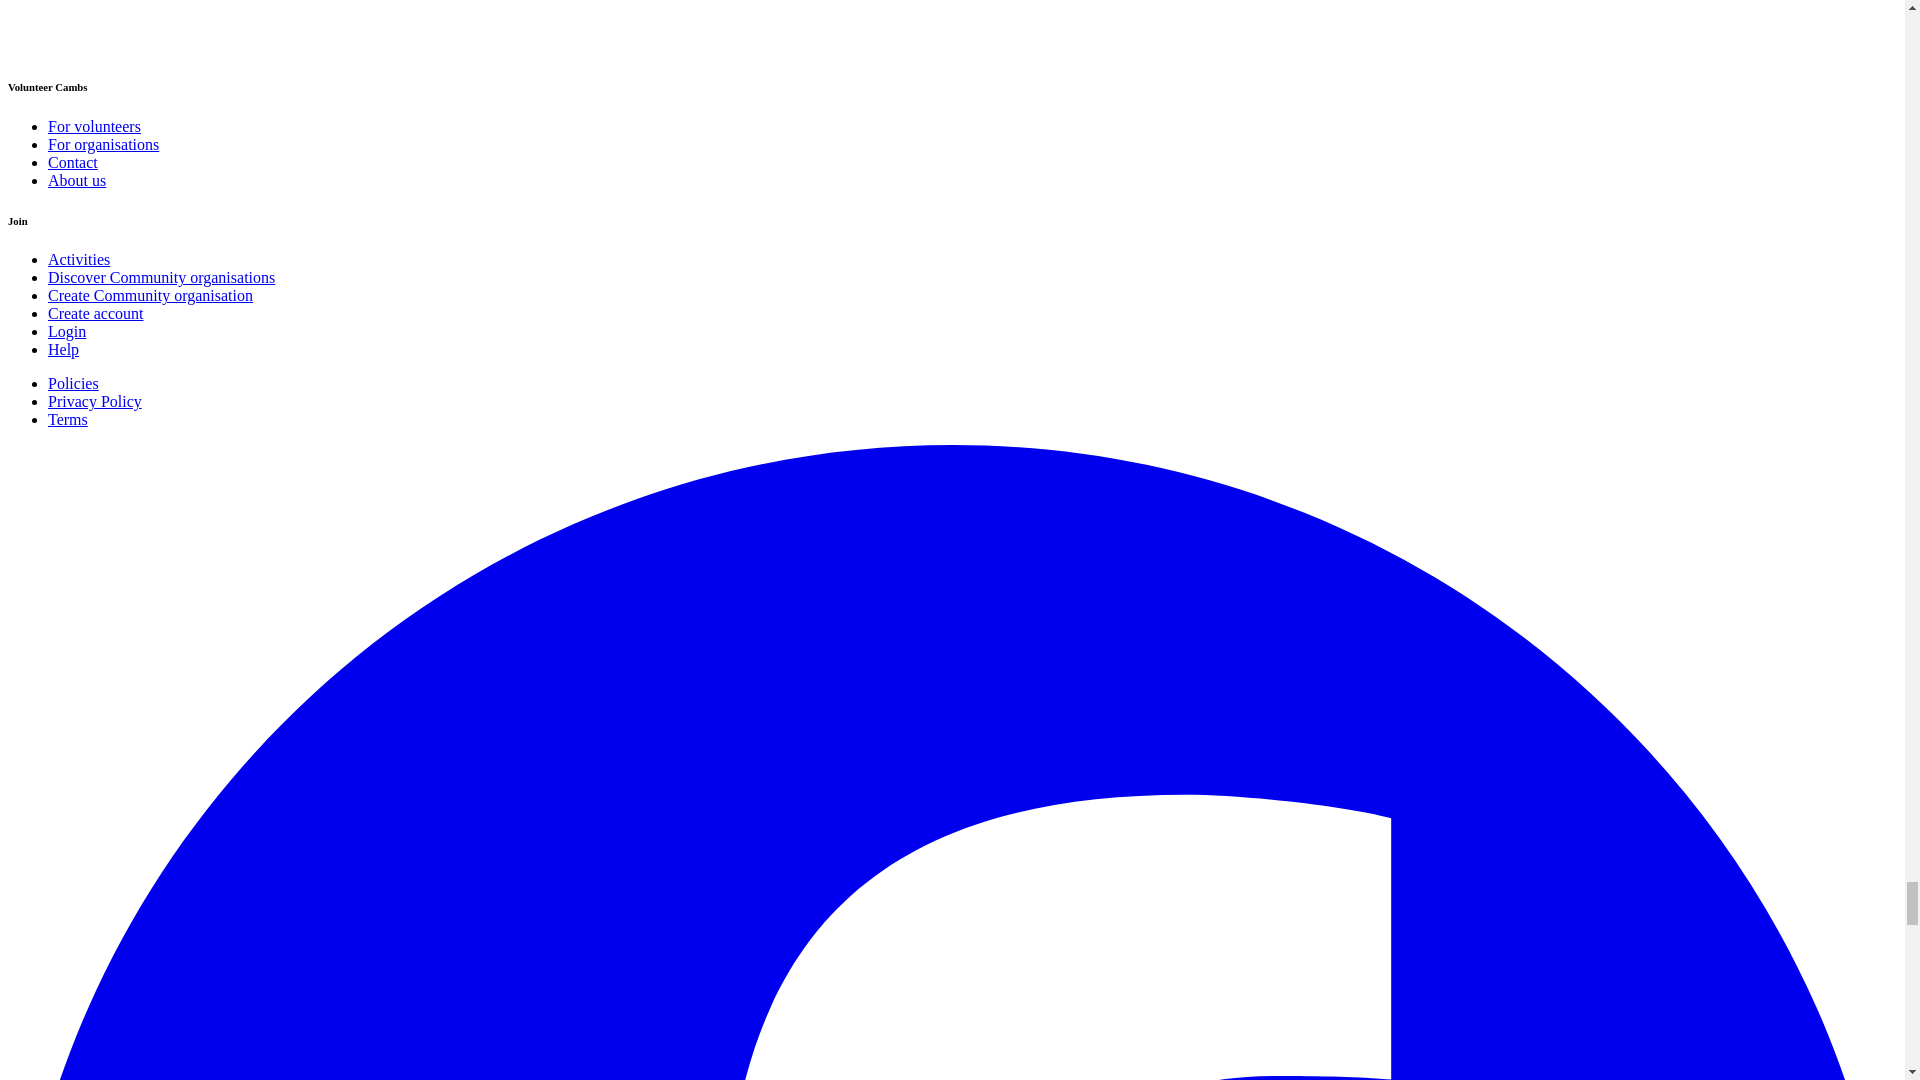 This screenshot has width=1920, height=1080. I want to click on For organisations, so click(104, 144).